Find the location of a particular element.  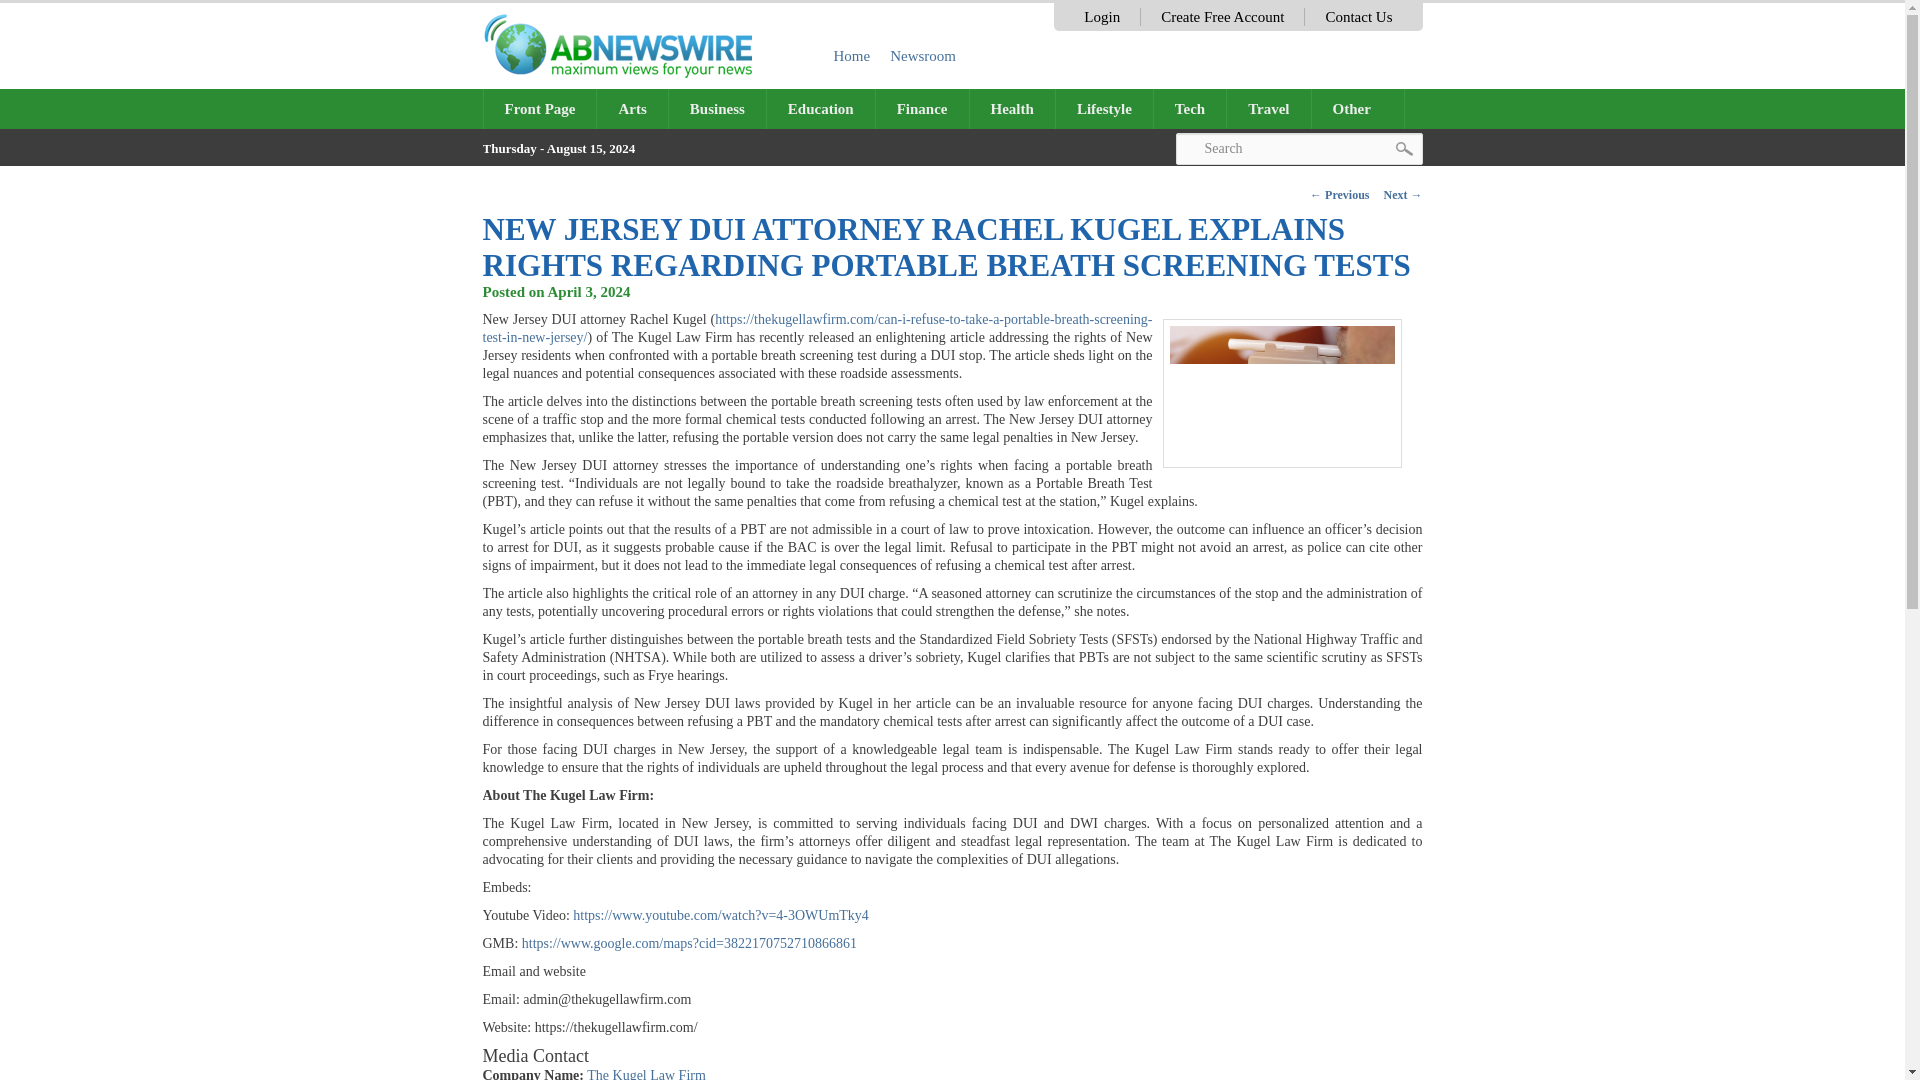

Finance is located at coordinates (922, 108).